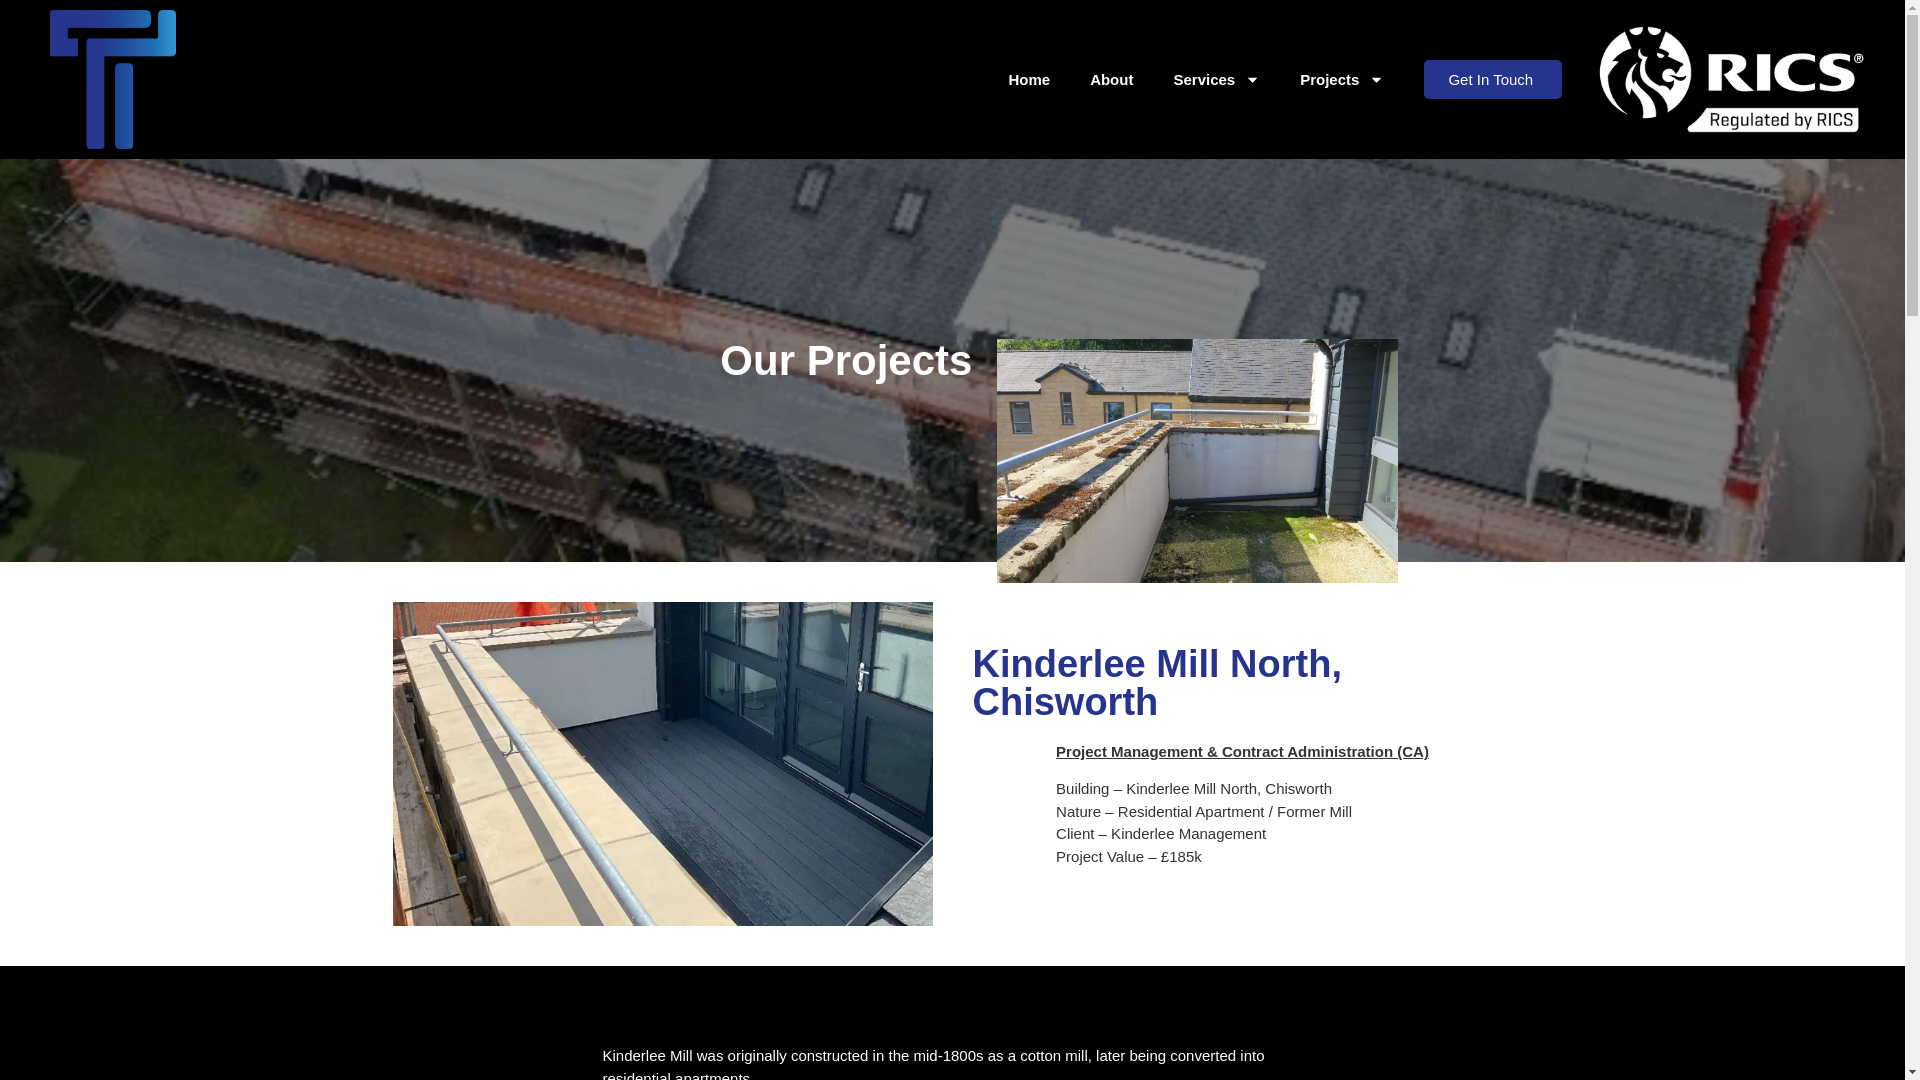 This screenshot has height=1080, width=1920. What do you see at coordinates (1111, 80) in the screenshot?
I see `About` at bounding box center [1111, 80].